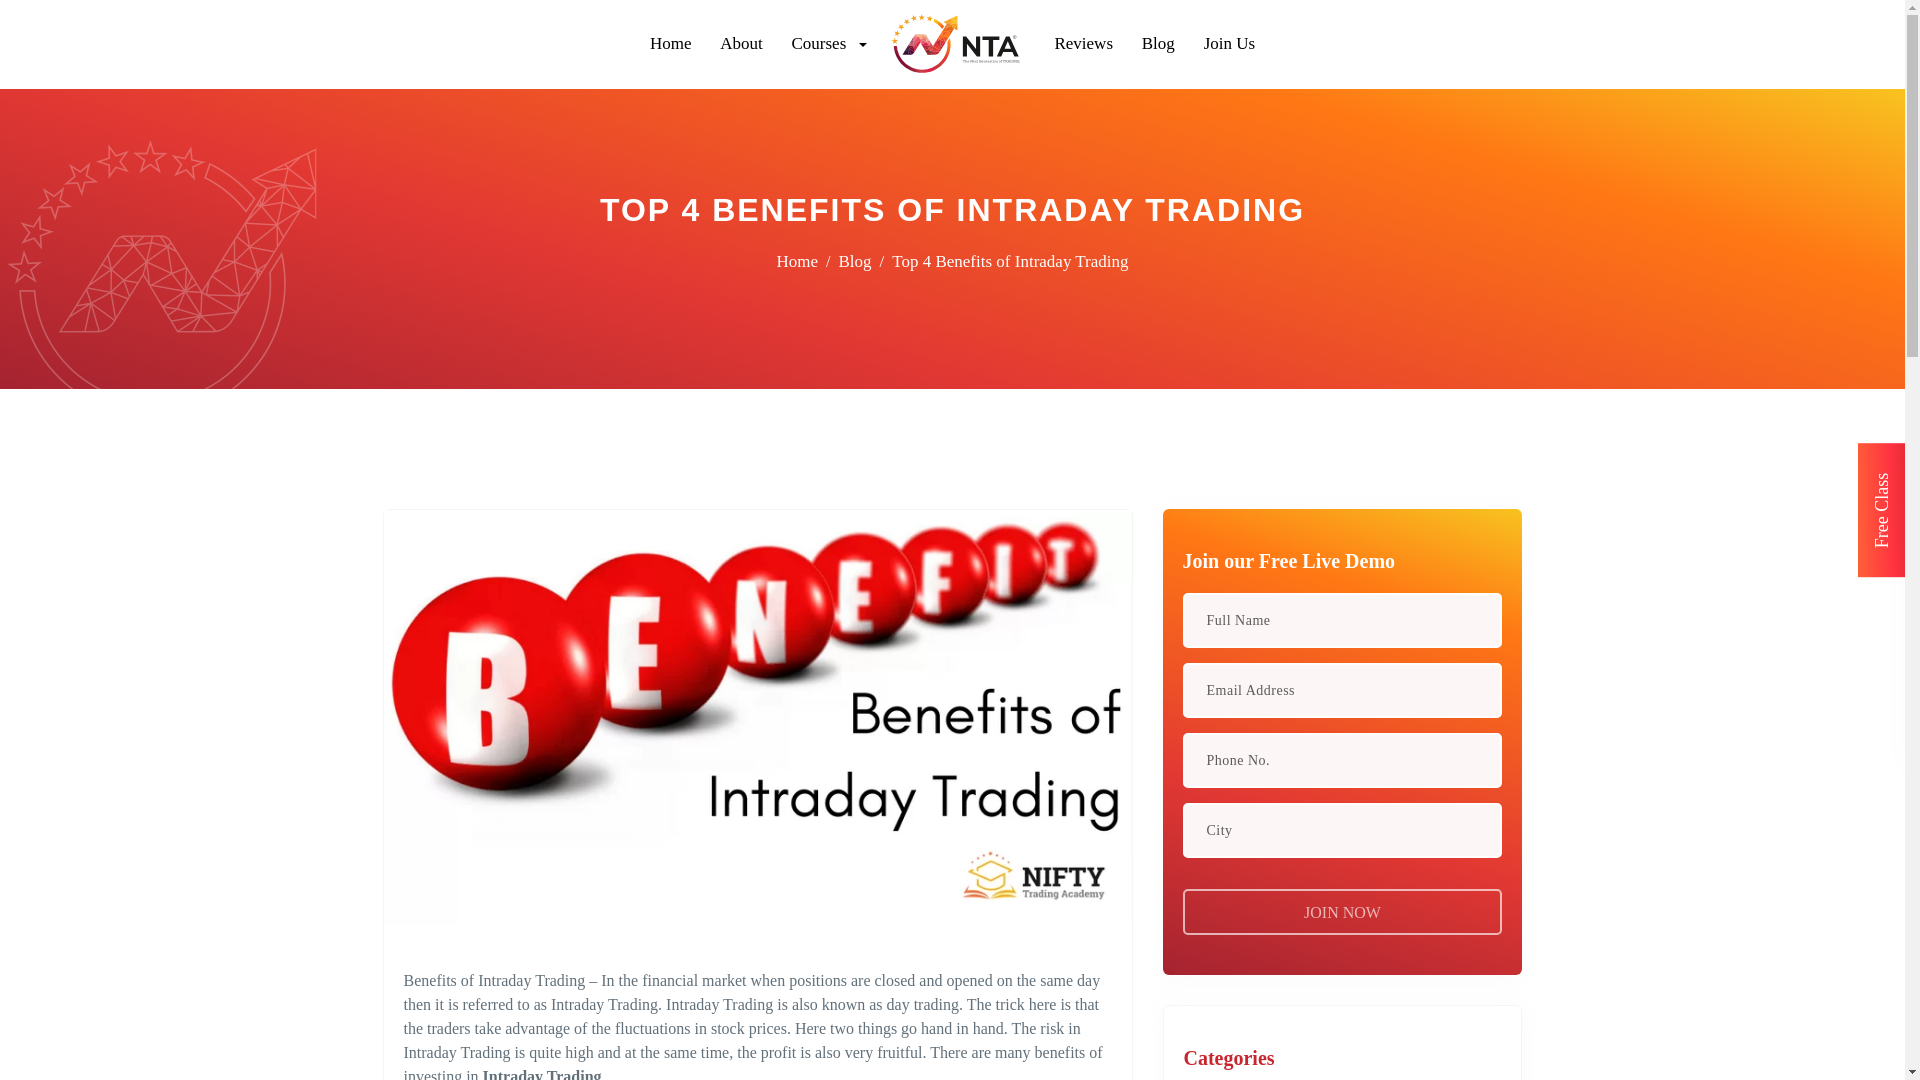  What do you see at coordinates (742, 44) in the screenshot?
I see `About` at bounding box center [742, 44].